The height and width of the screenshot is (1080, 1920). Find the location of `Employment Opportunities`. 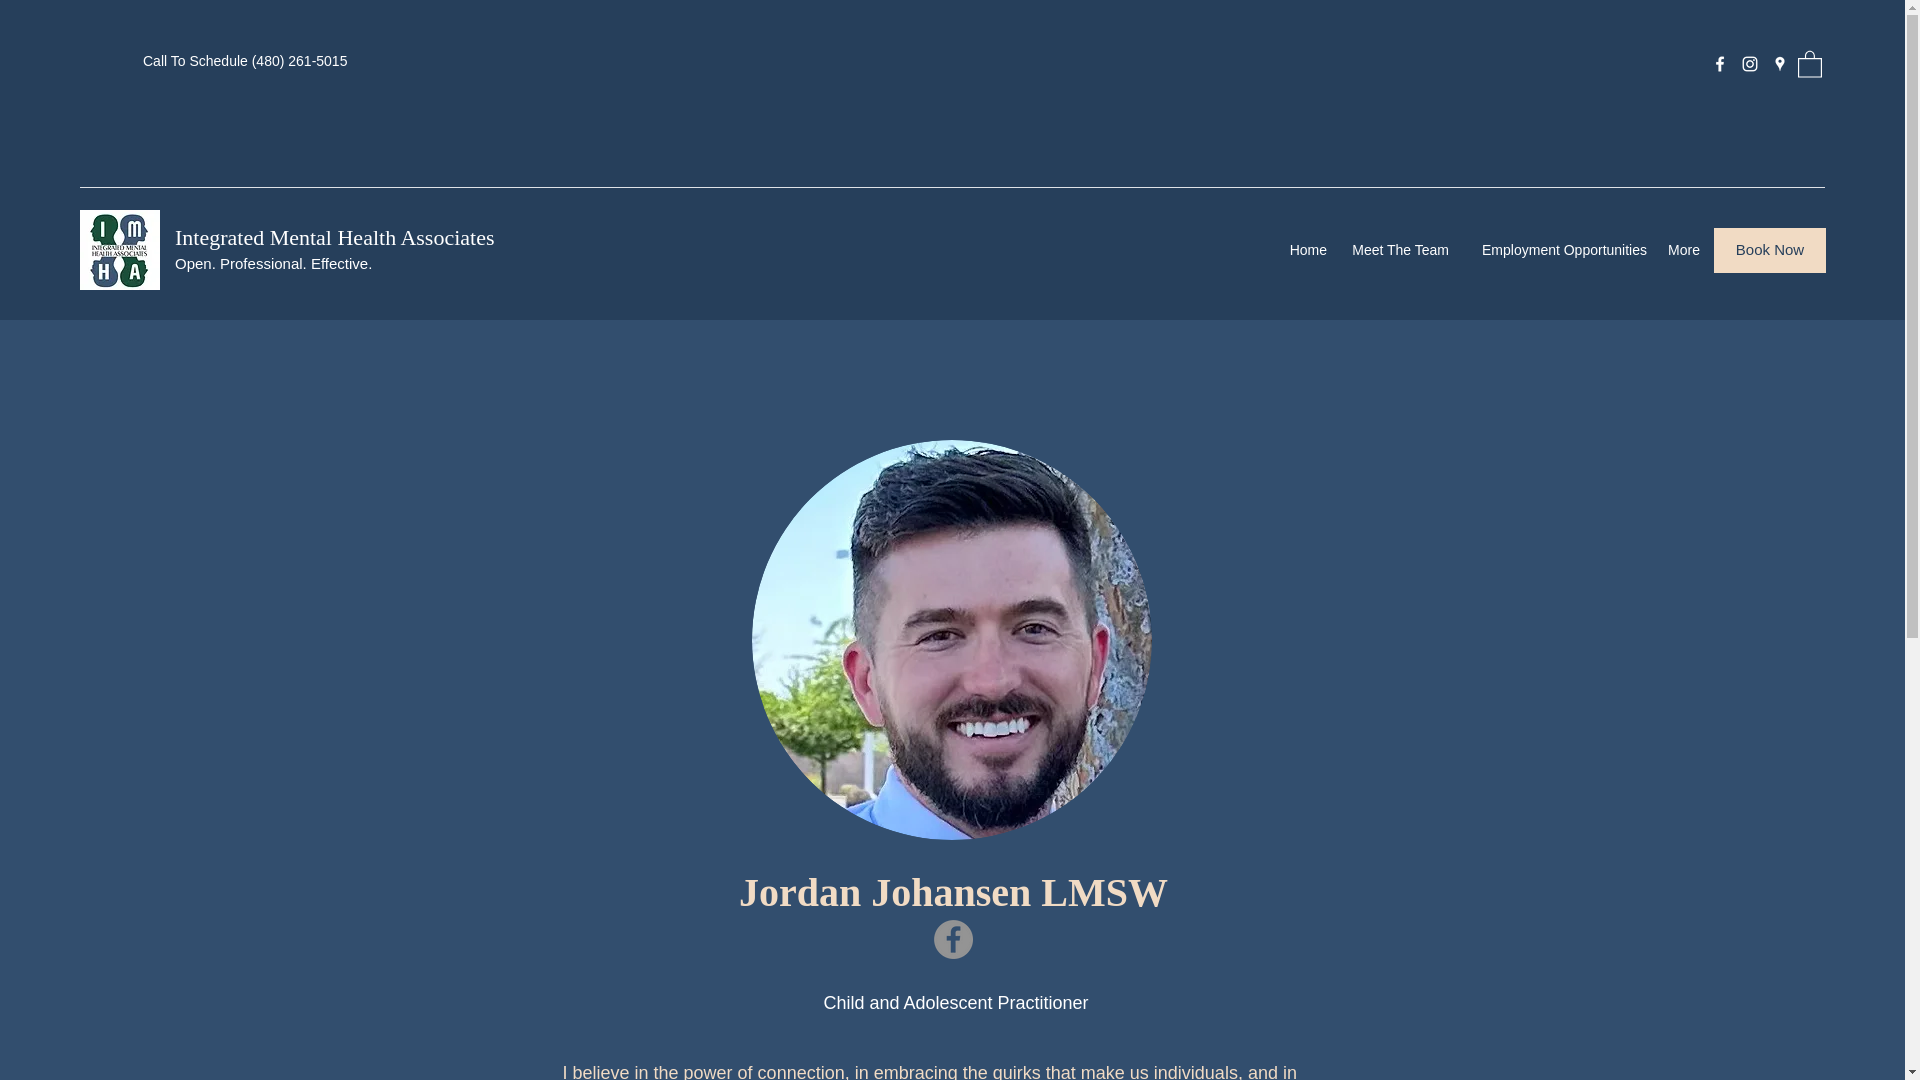

Employment Opportunities is located at coordinates (1558, 250).